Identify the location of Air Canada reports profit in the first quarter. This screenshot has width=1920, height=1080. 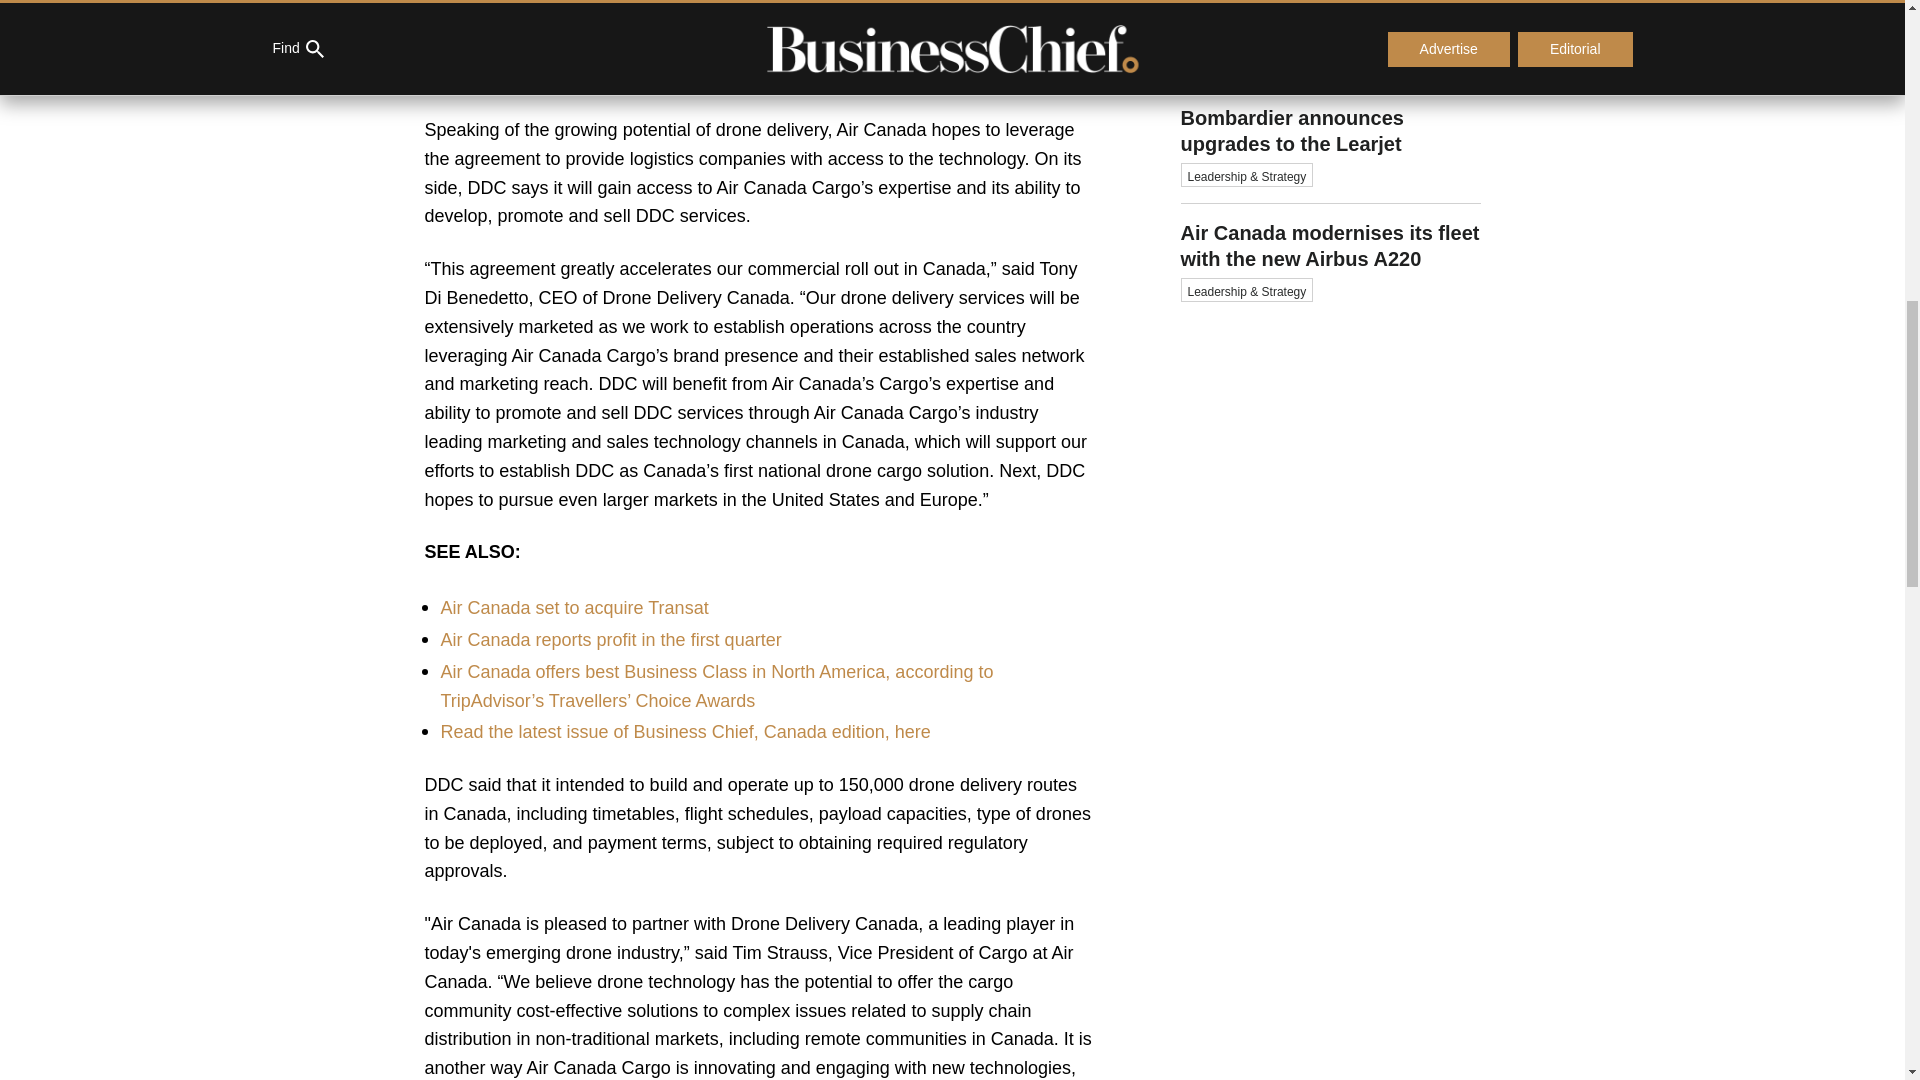
(610, 640).